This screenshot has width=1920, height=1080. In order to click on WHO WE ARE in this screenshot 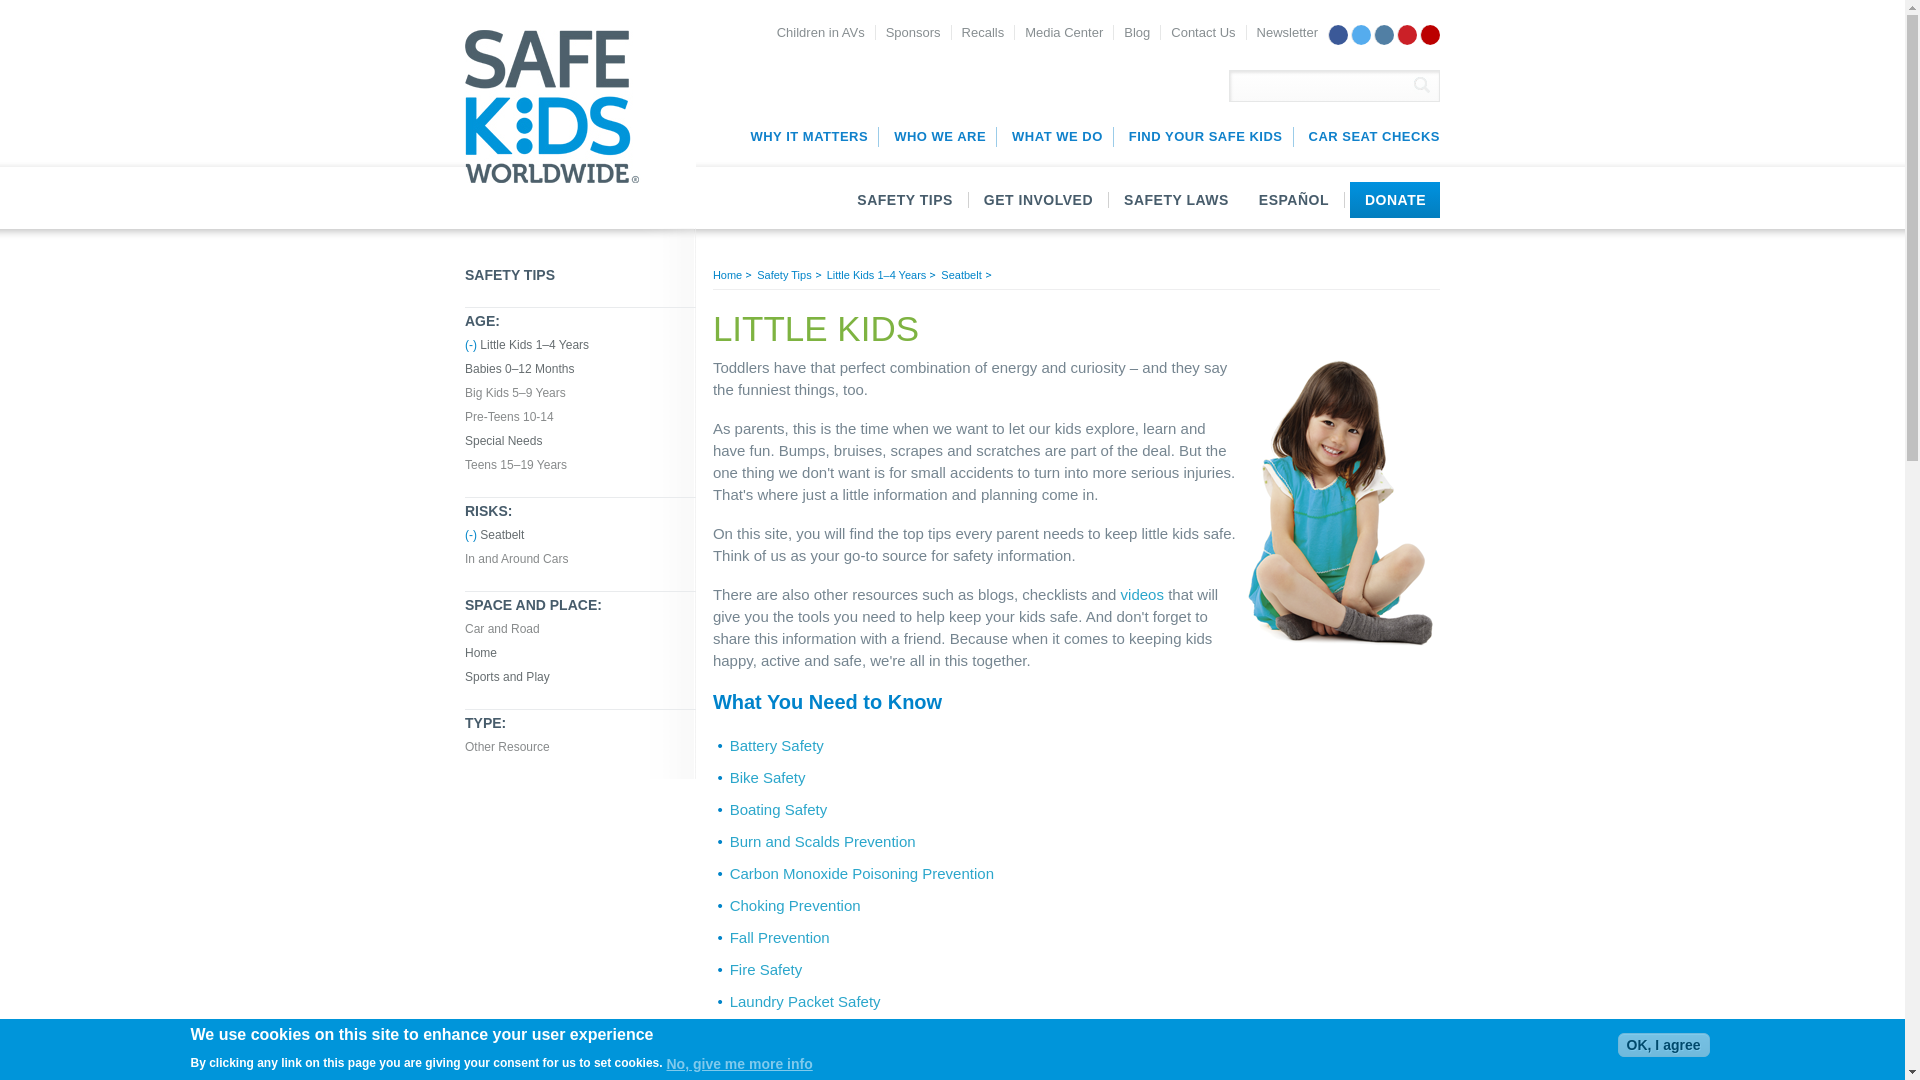, I will do `click(1422, 84)`.